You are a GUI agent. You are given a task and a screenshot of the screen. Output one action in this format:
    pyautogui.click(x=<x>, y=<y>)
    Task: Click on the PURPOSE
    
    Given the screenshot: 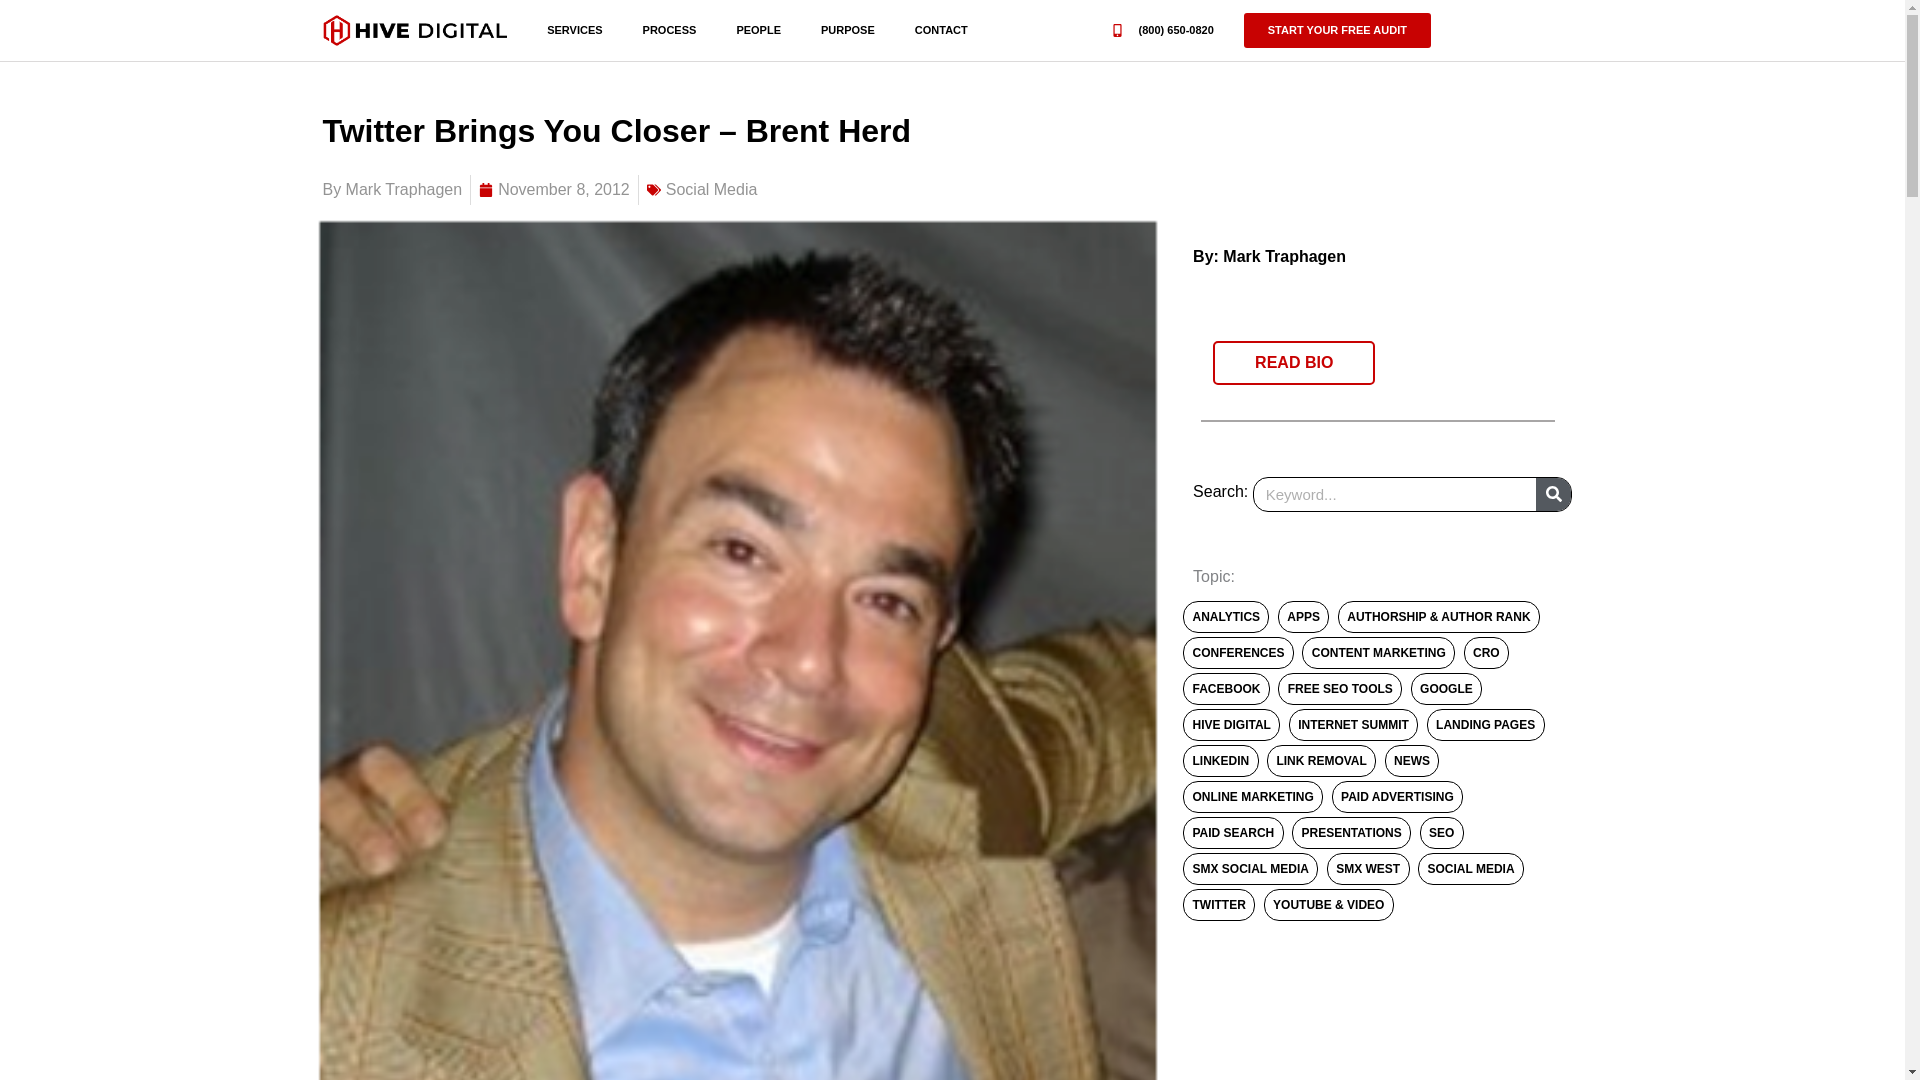 What is the action you would take?
    pyautogui.click(x=847, y=30)
    